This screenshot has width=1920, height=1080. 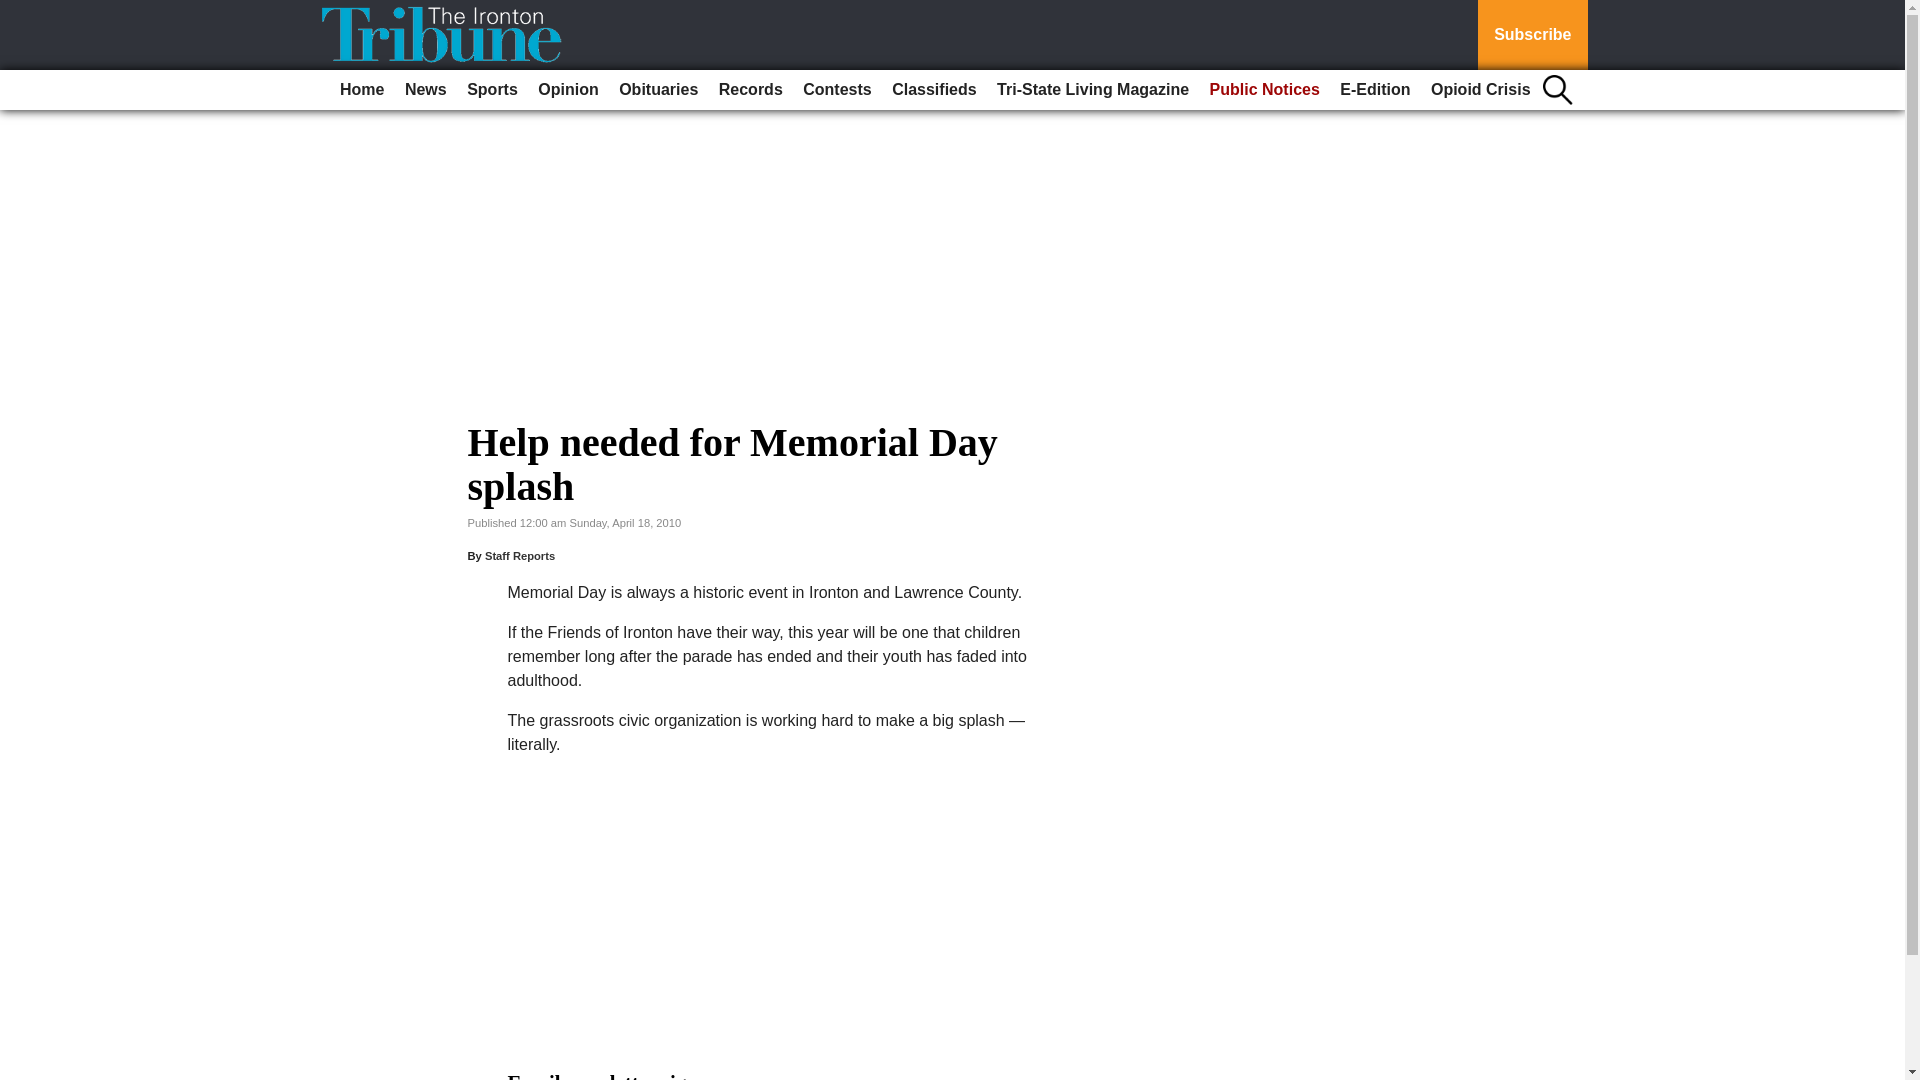 I want to click on Classifieds, so click(x=933, y=90).